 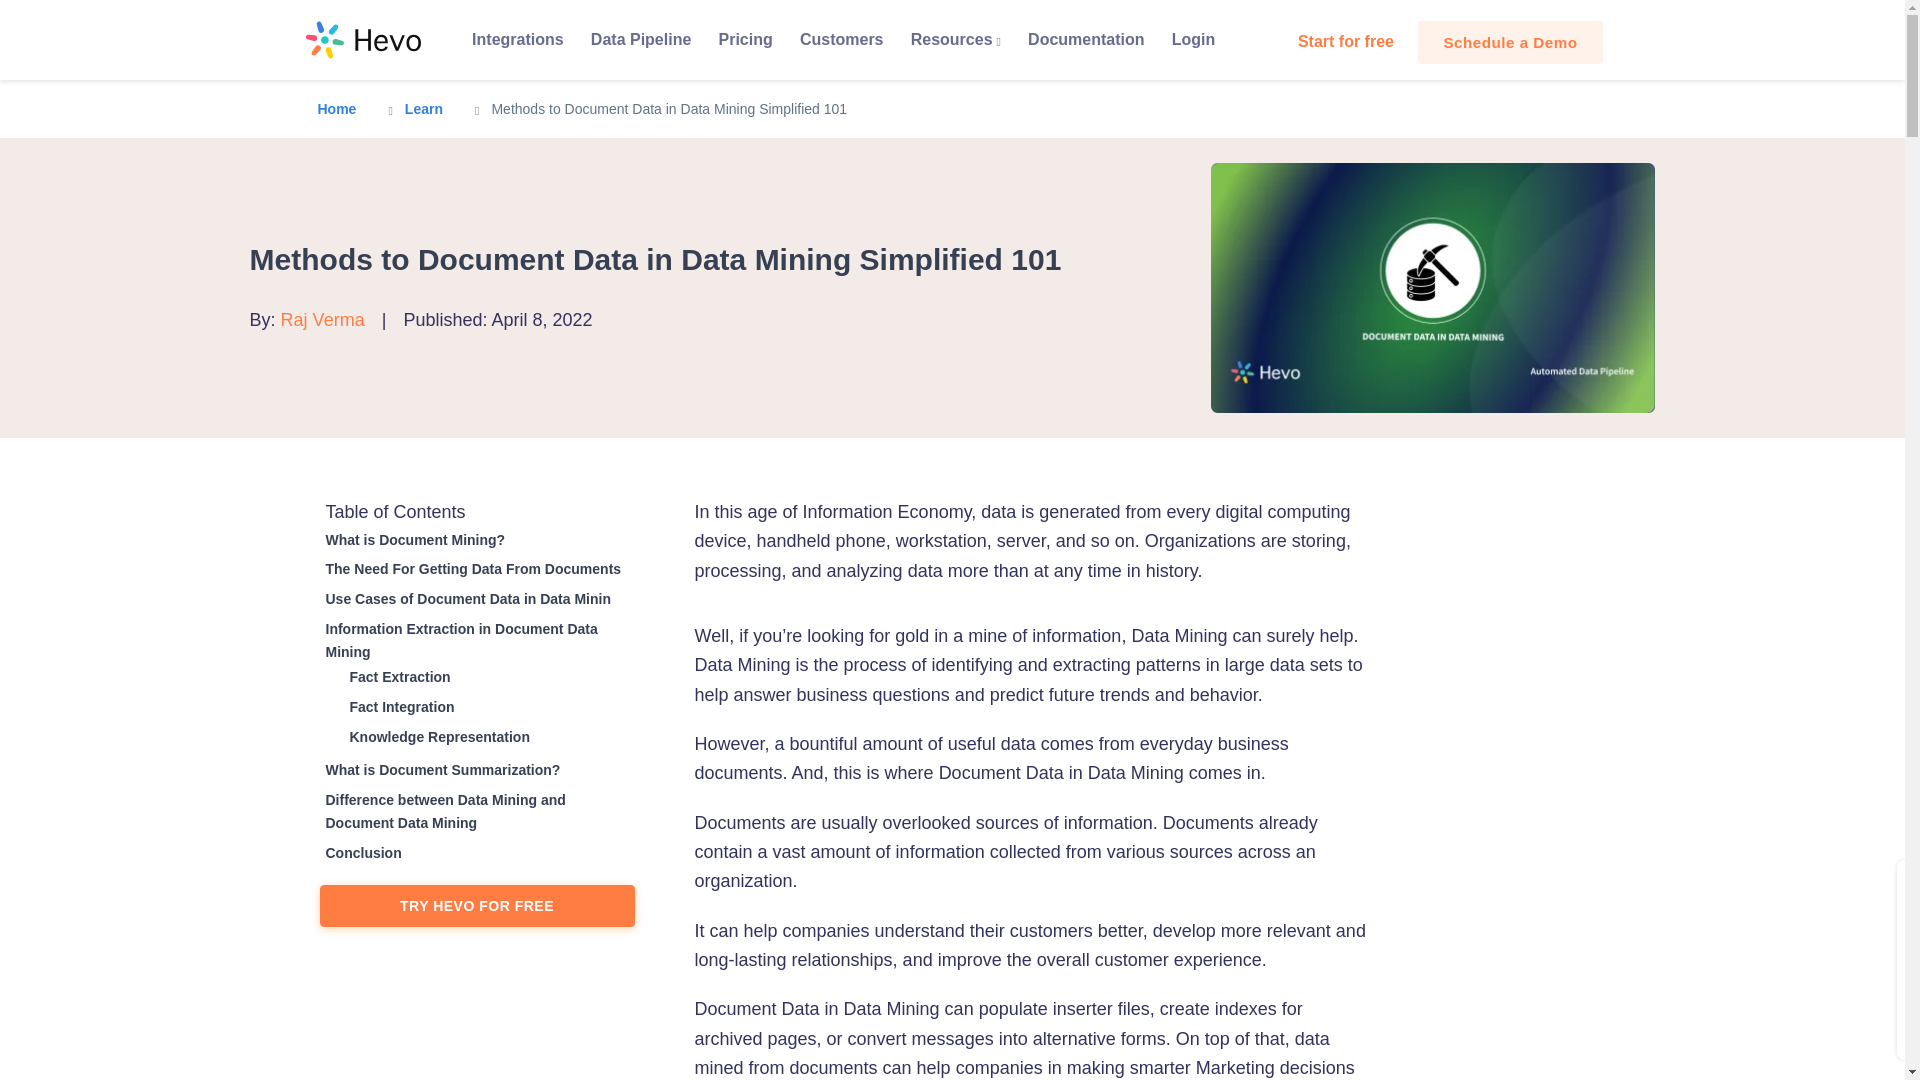 I want to click on Fact Extraction, so click(x=397, y=678).